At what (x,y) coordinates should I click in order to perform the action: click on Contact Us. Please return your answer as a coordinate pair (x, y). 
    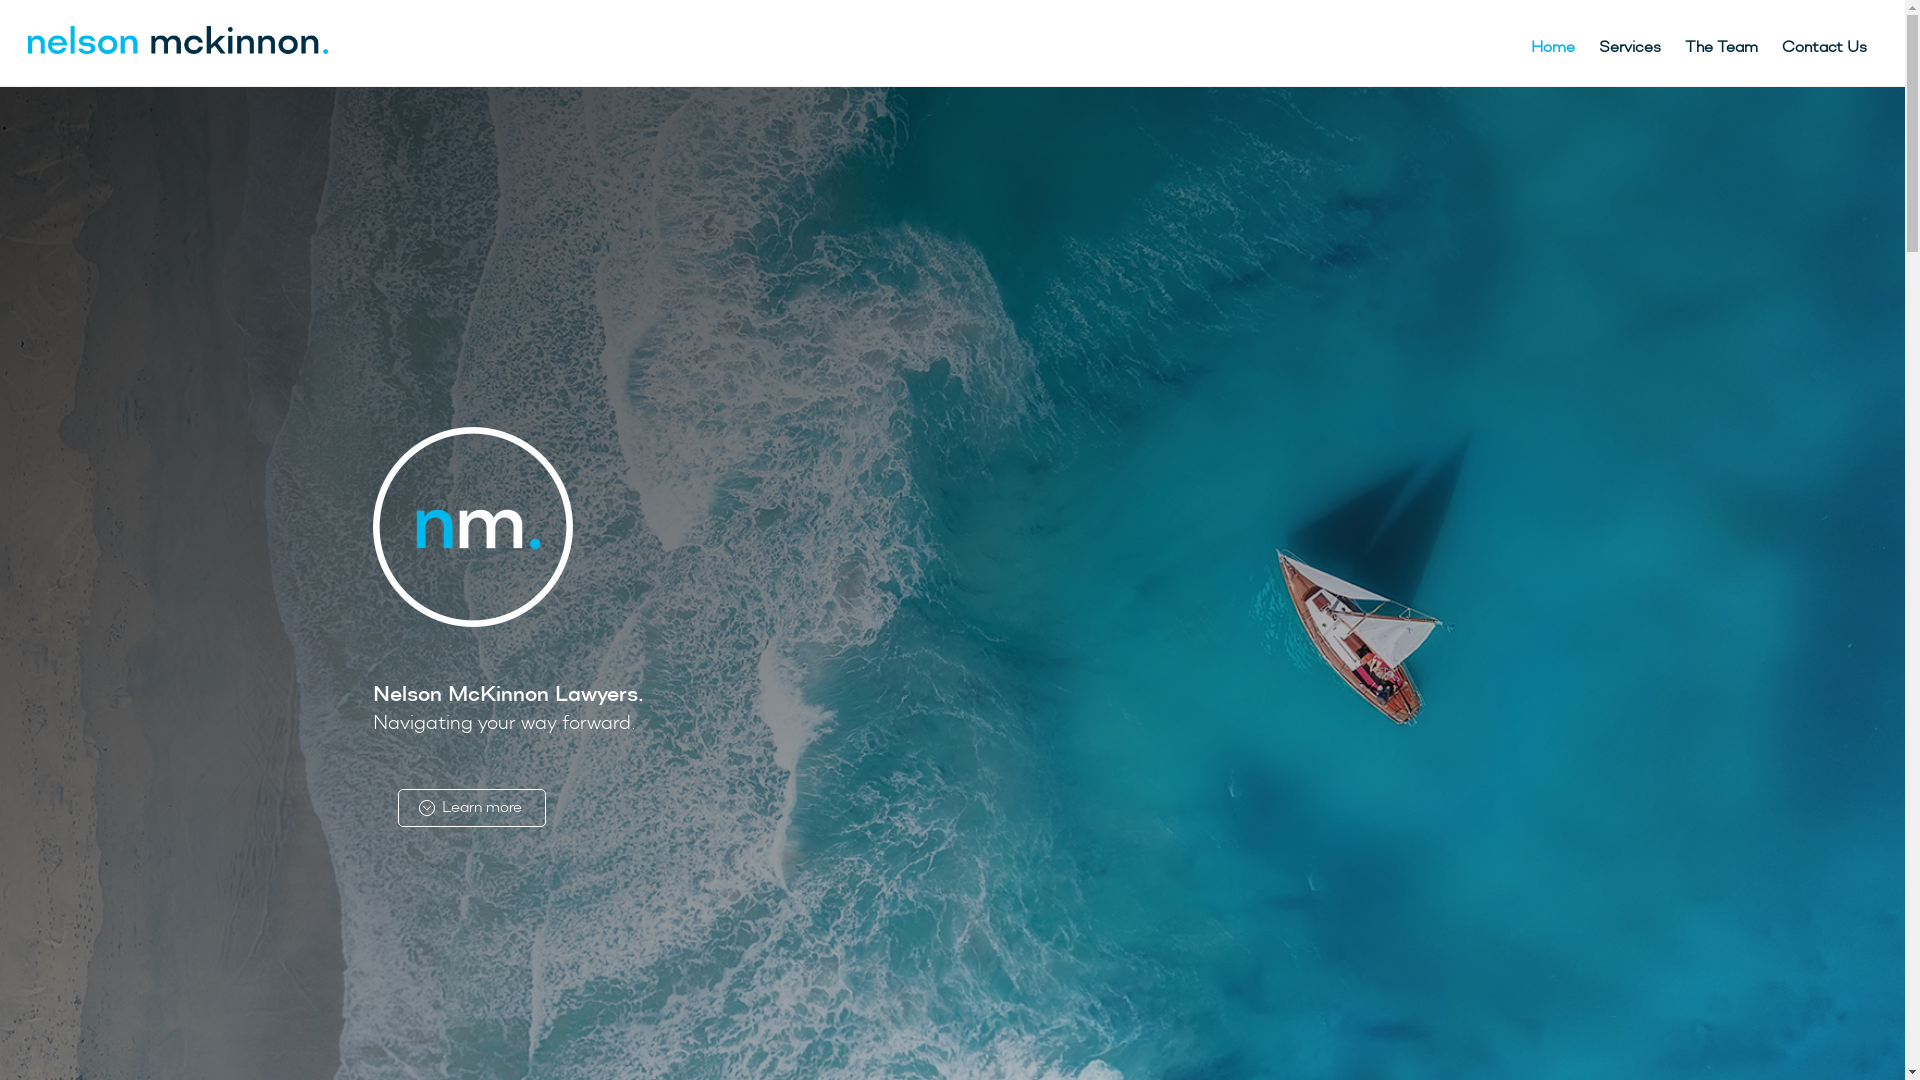
    Looking at the image, I should click on (1825, 48).